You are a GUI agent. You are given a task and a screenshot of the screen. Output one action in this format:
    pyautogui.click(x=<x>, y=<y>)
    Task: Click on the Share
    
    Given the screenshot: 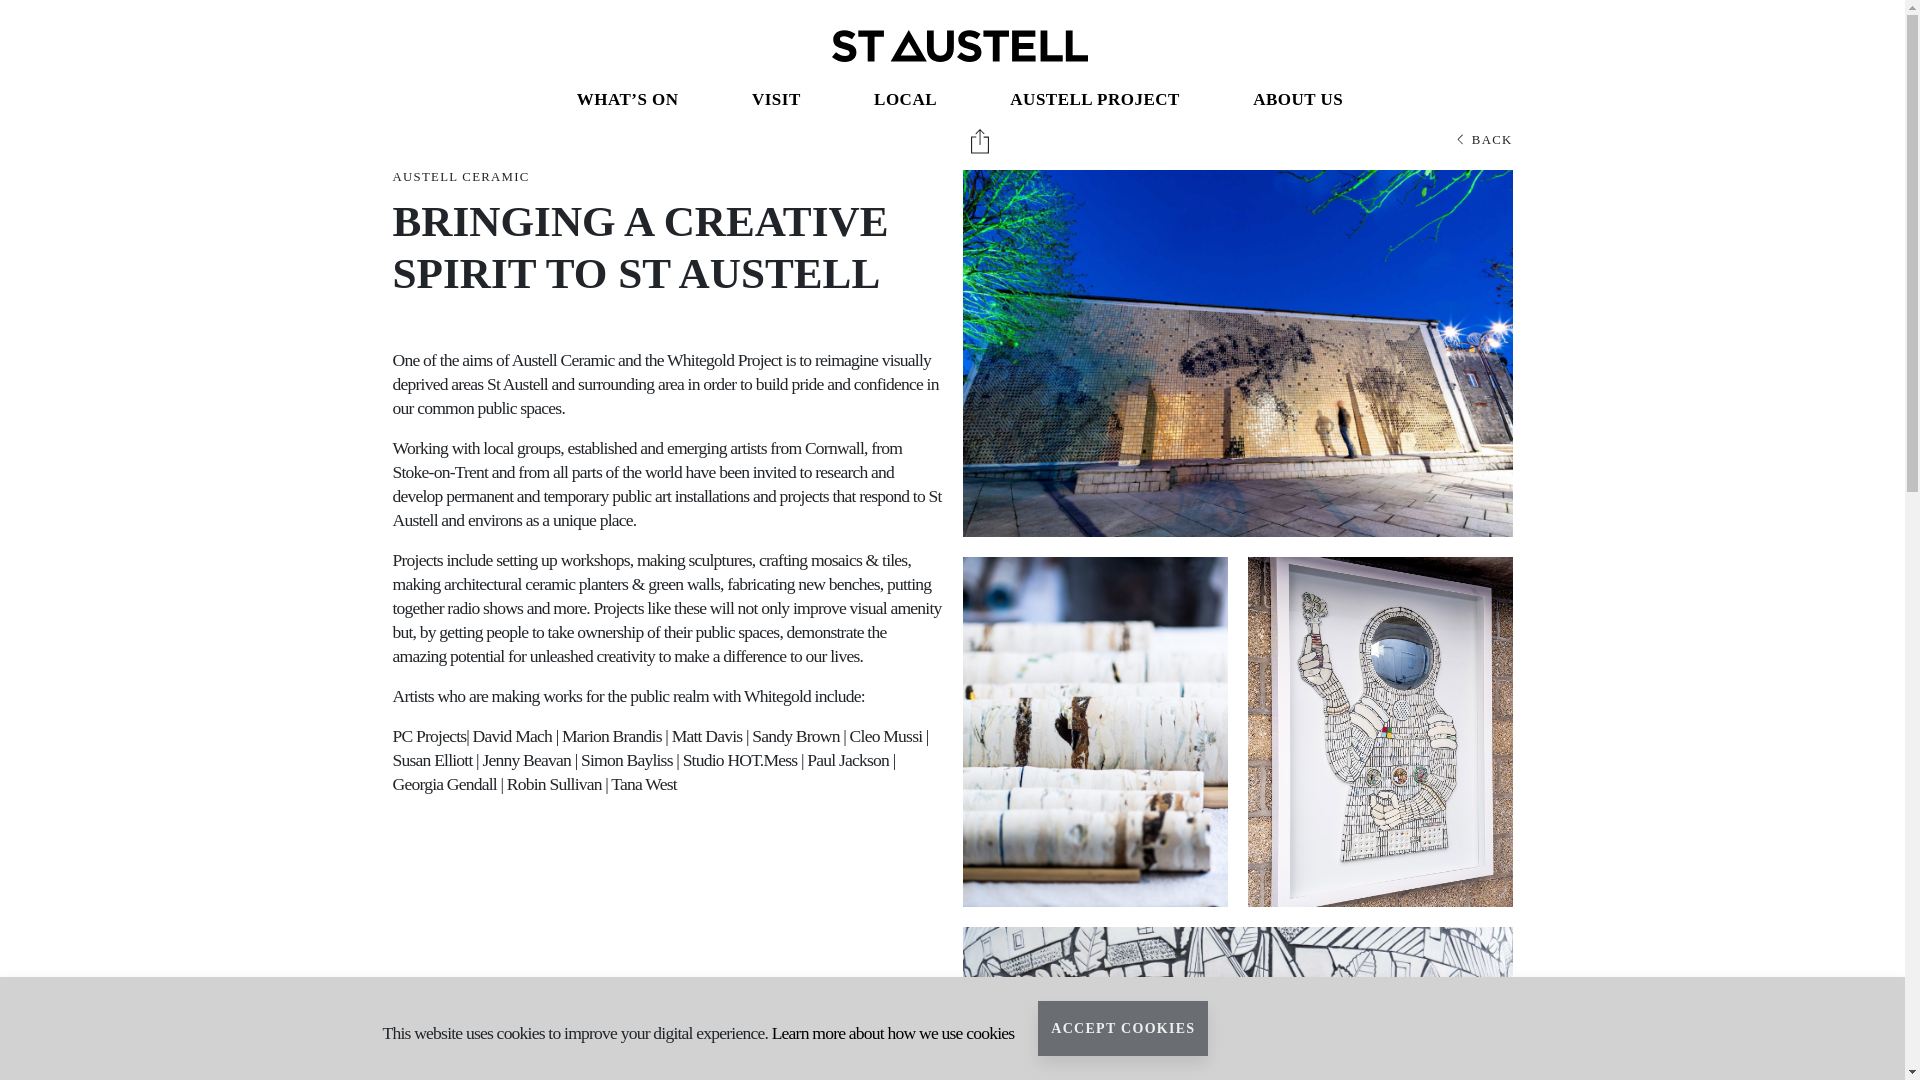 What is the action you would take?
    pyautogui.click(x=980, y=140)
    